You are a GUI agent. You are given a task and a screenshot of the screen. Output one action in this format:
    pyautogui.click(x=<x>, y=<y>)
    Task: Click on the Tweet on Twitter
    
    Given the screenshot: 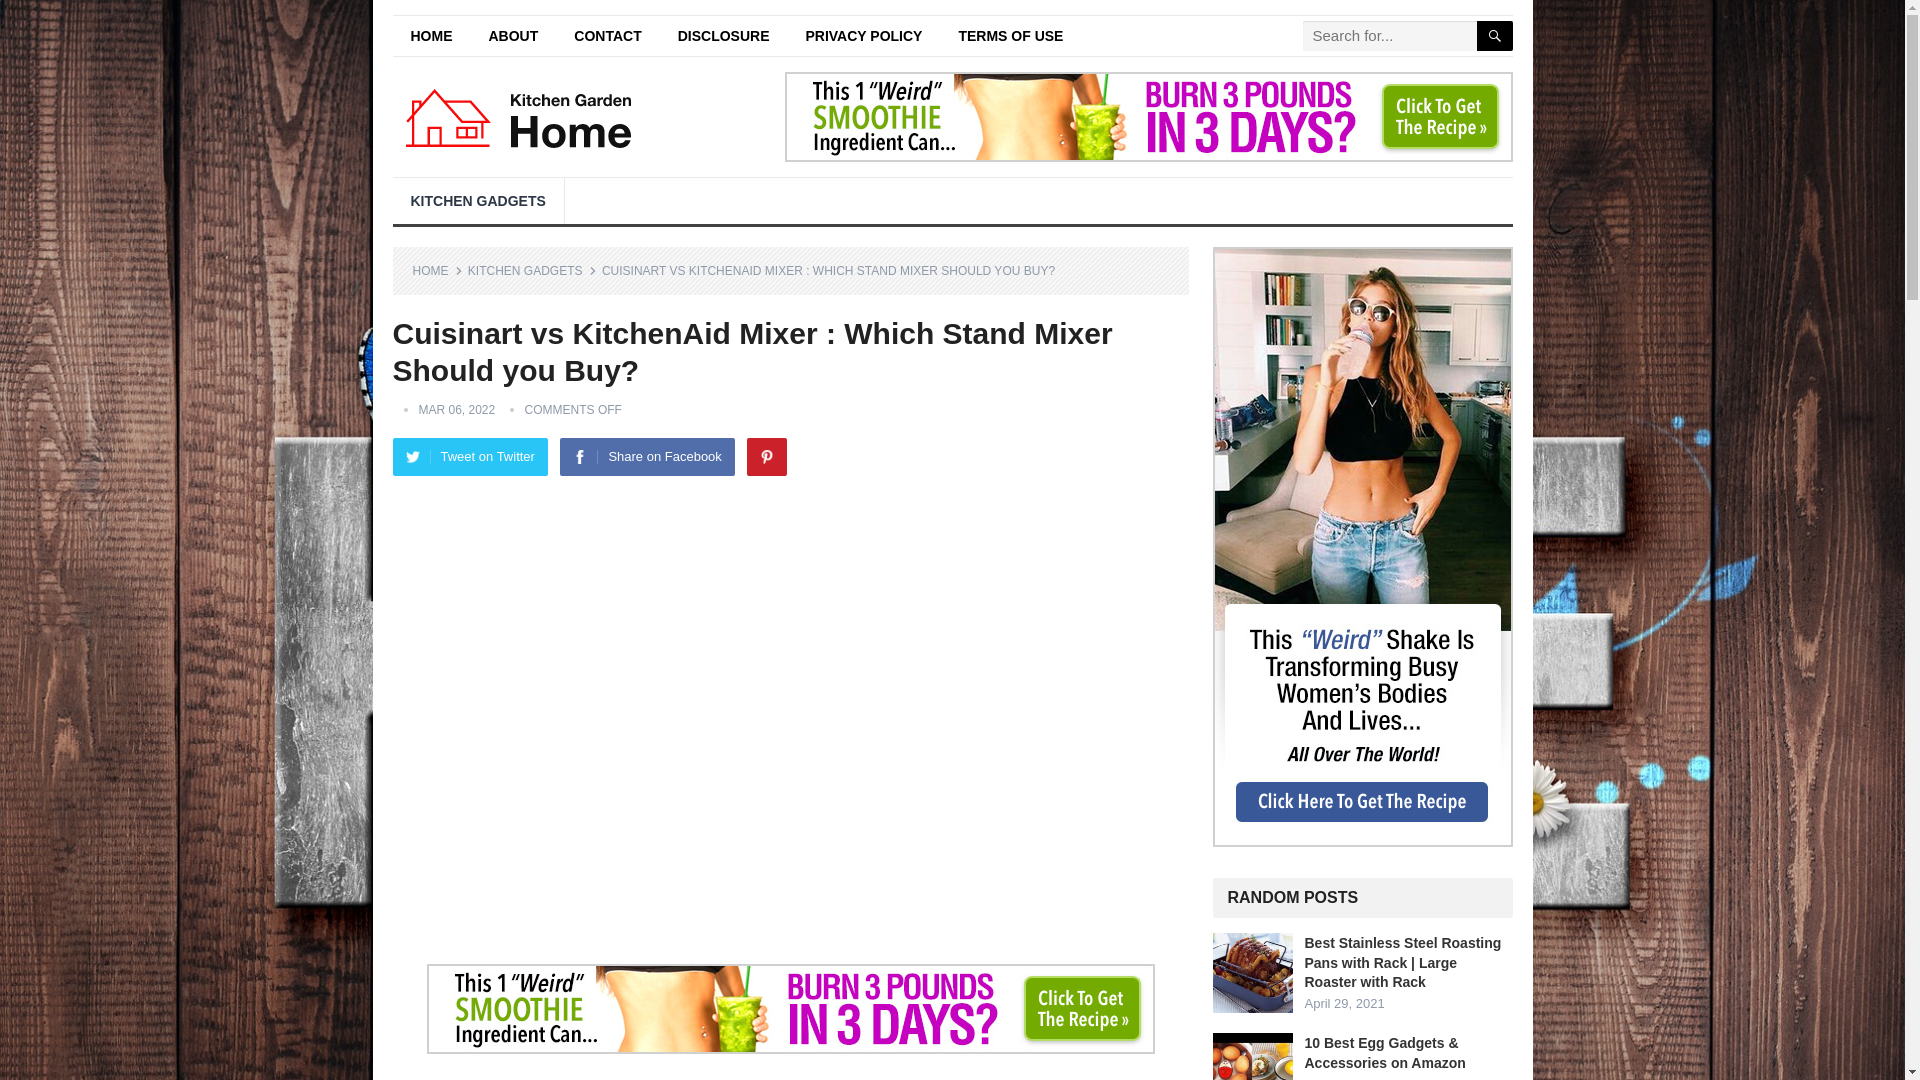 What is the action you would take?
    pyautogui.click(x=469, y=457)
    